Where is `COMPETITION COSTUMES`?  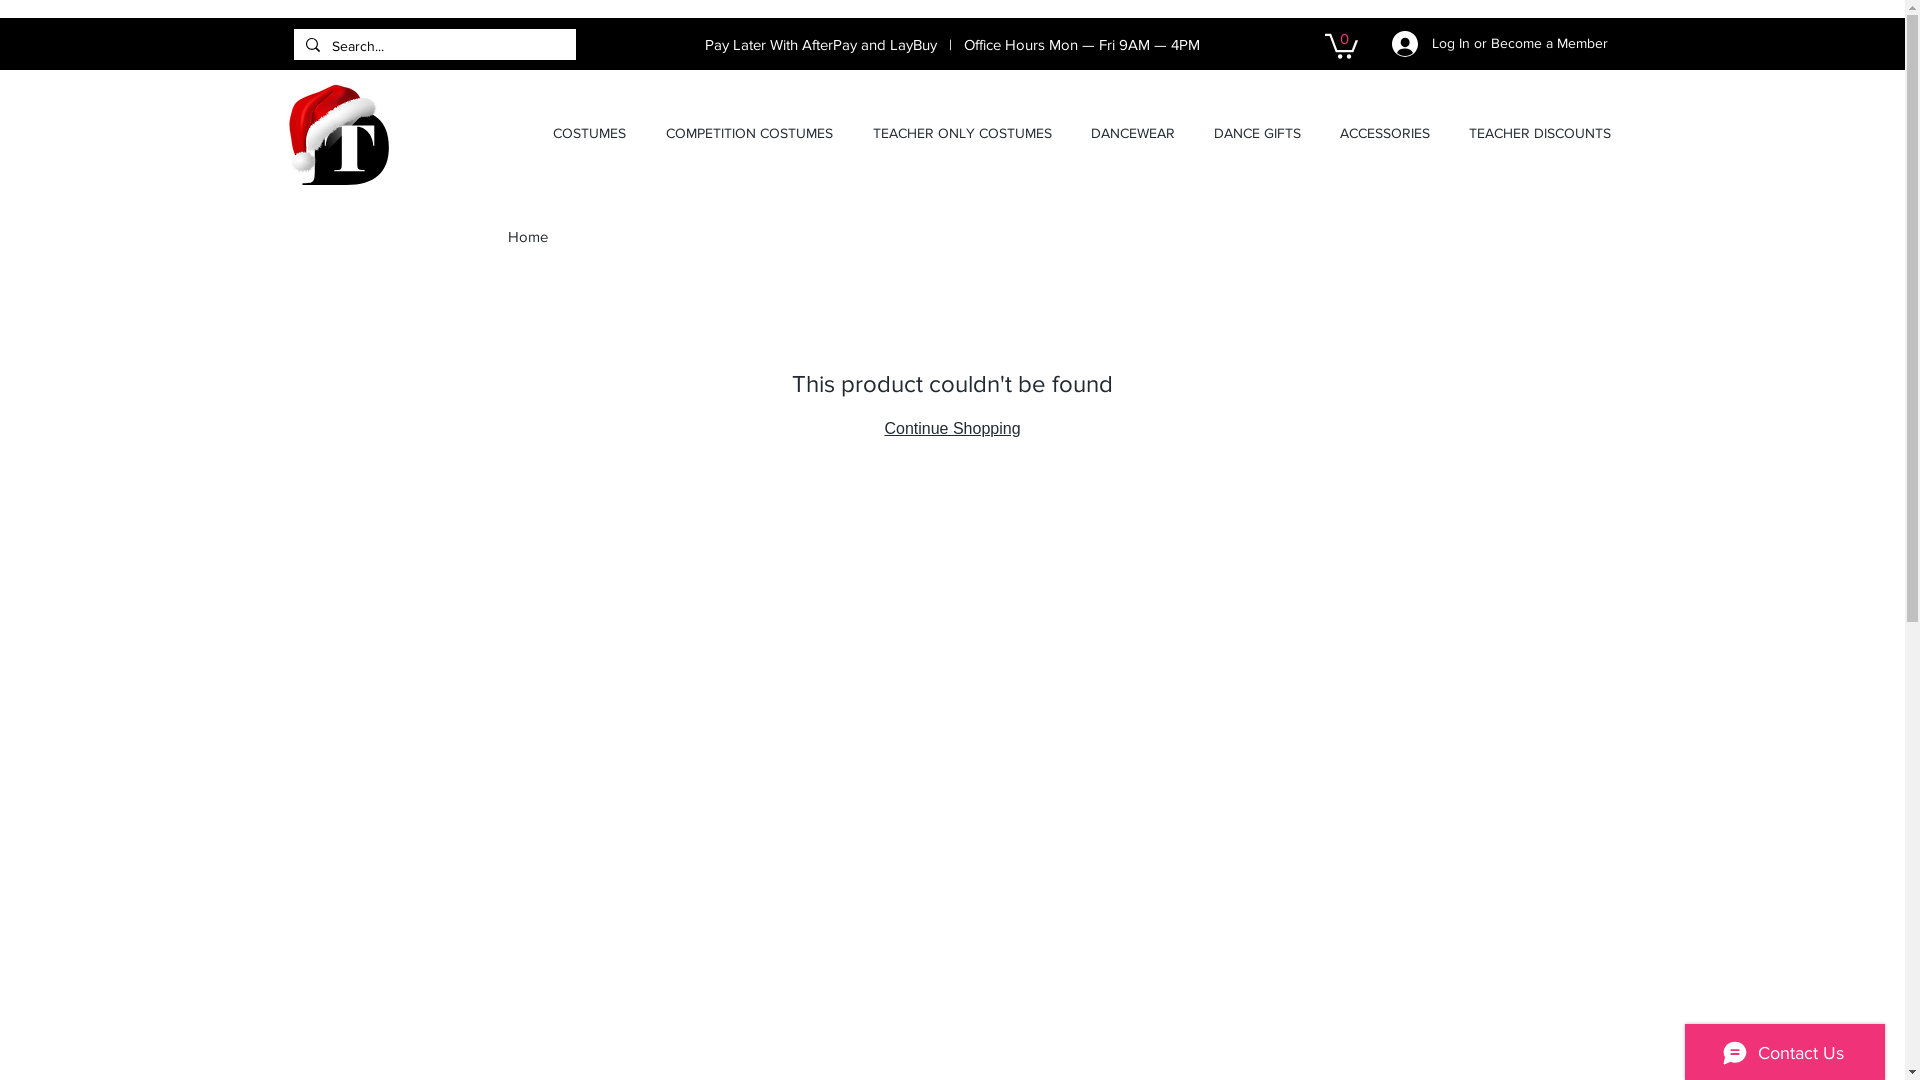 COMPETITION COSTUMES is located at coordinates (750, 133).